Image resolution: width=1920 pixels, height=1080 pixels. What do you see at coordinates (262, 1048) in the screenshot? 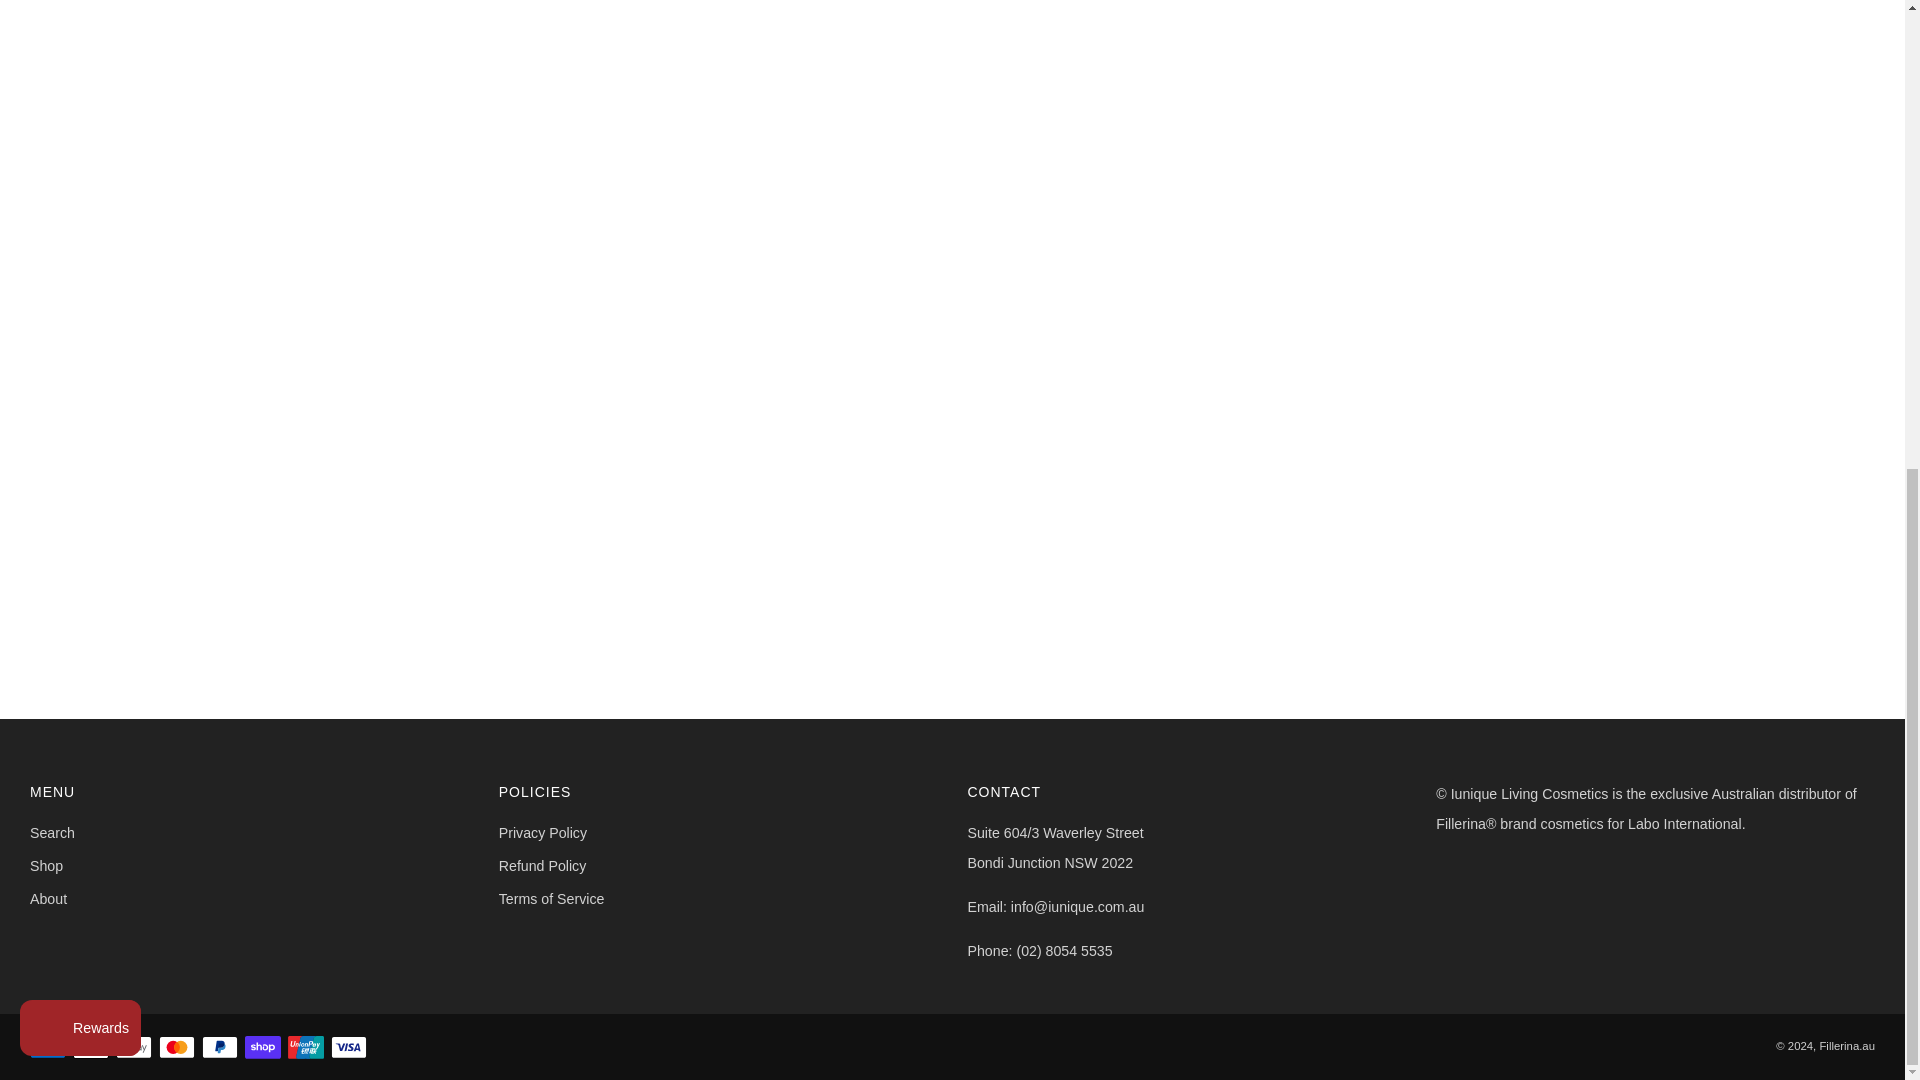
I see `Shop Pay` at bounding box center [262, 1048].